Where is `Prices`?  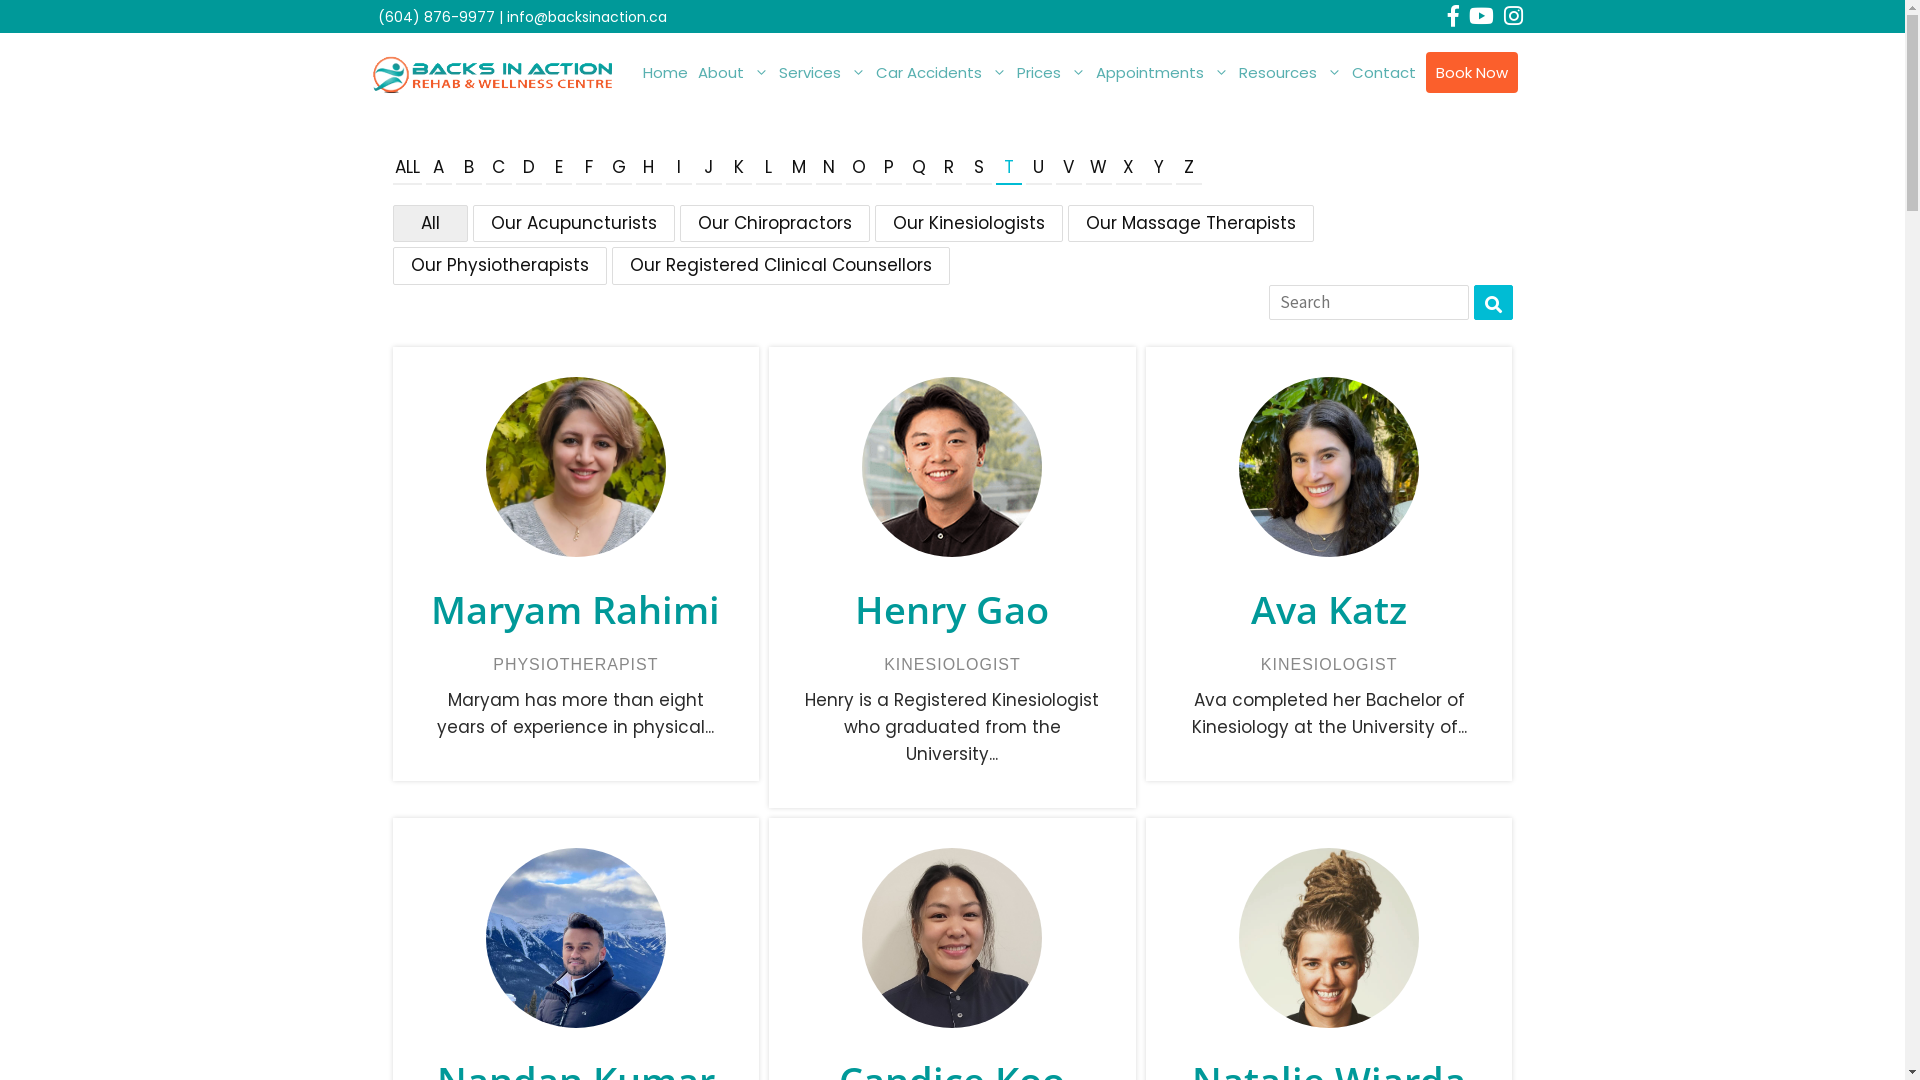
Prices is located at coordinates (1052, 73).